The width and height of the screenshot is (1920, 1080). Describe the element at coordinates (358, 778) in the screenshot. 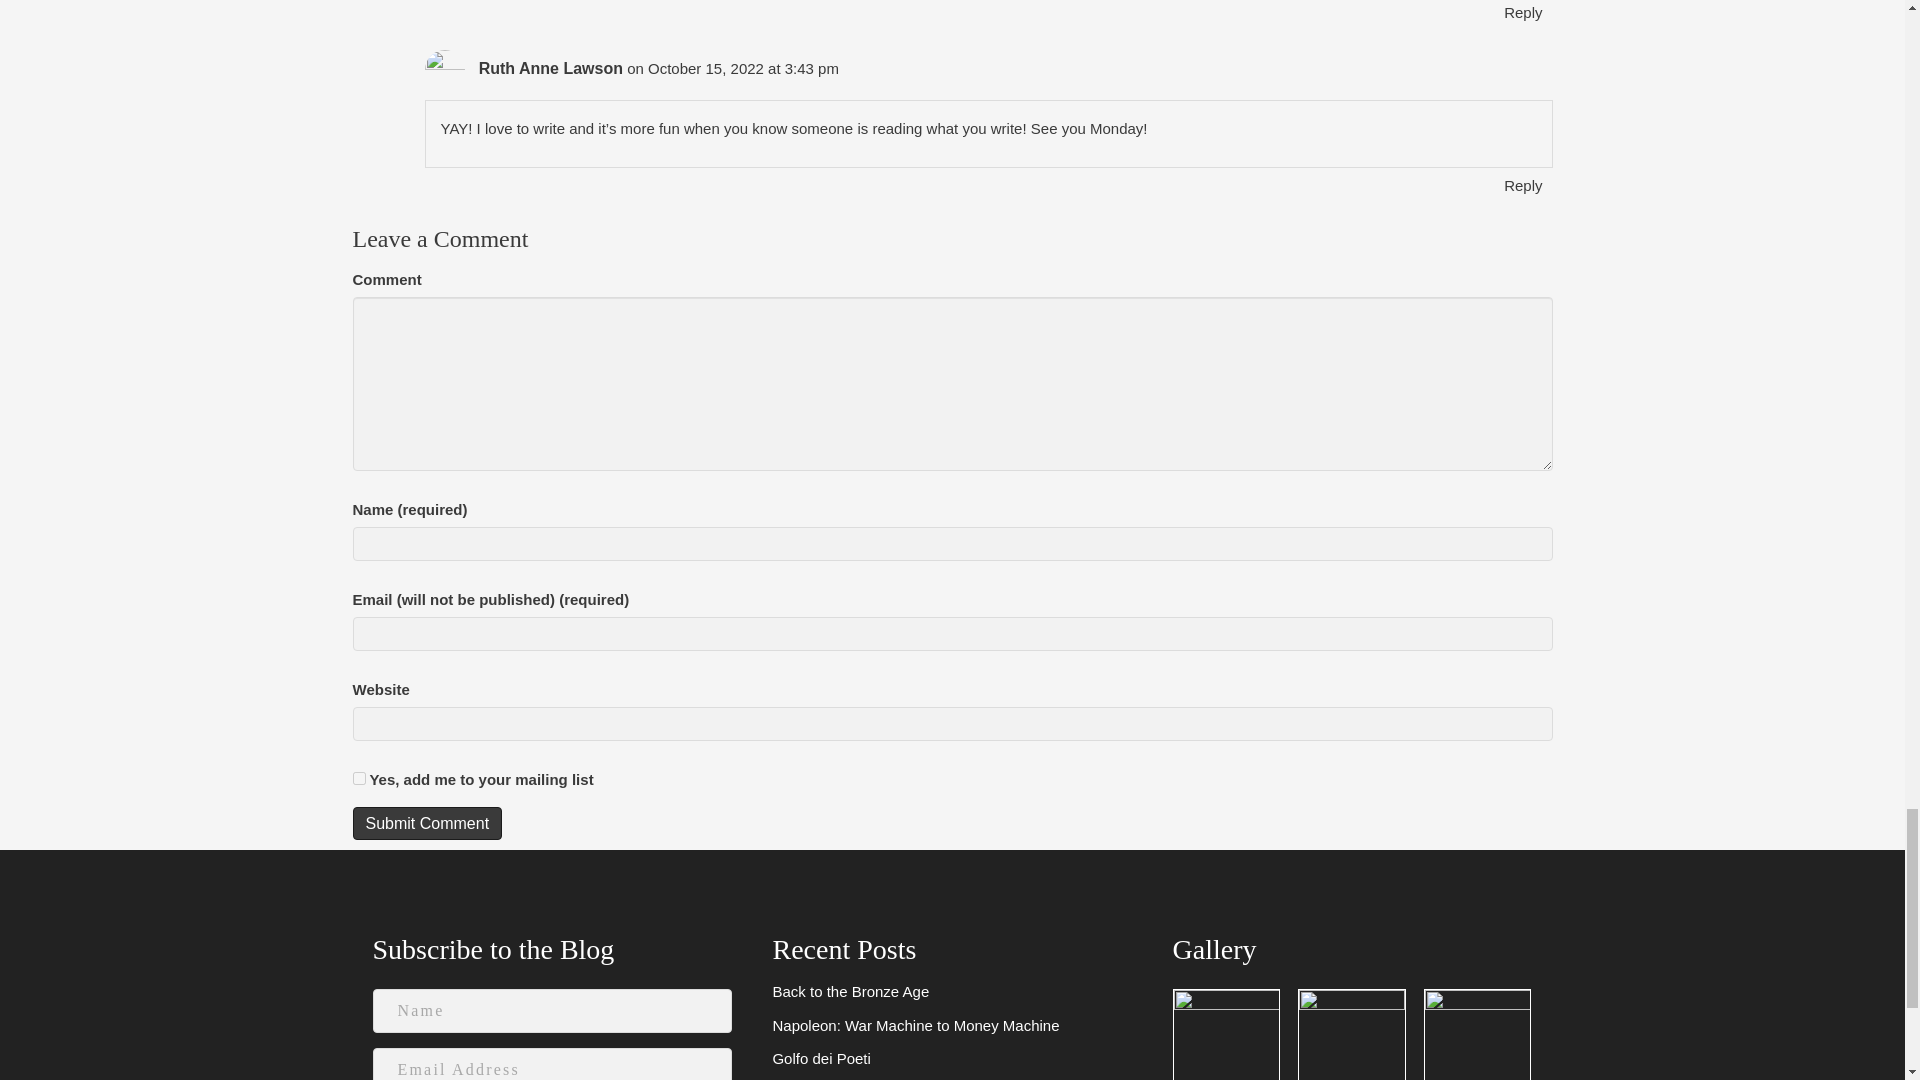

I see `1` at that location.